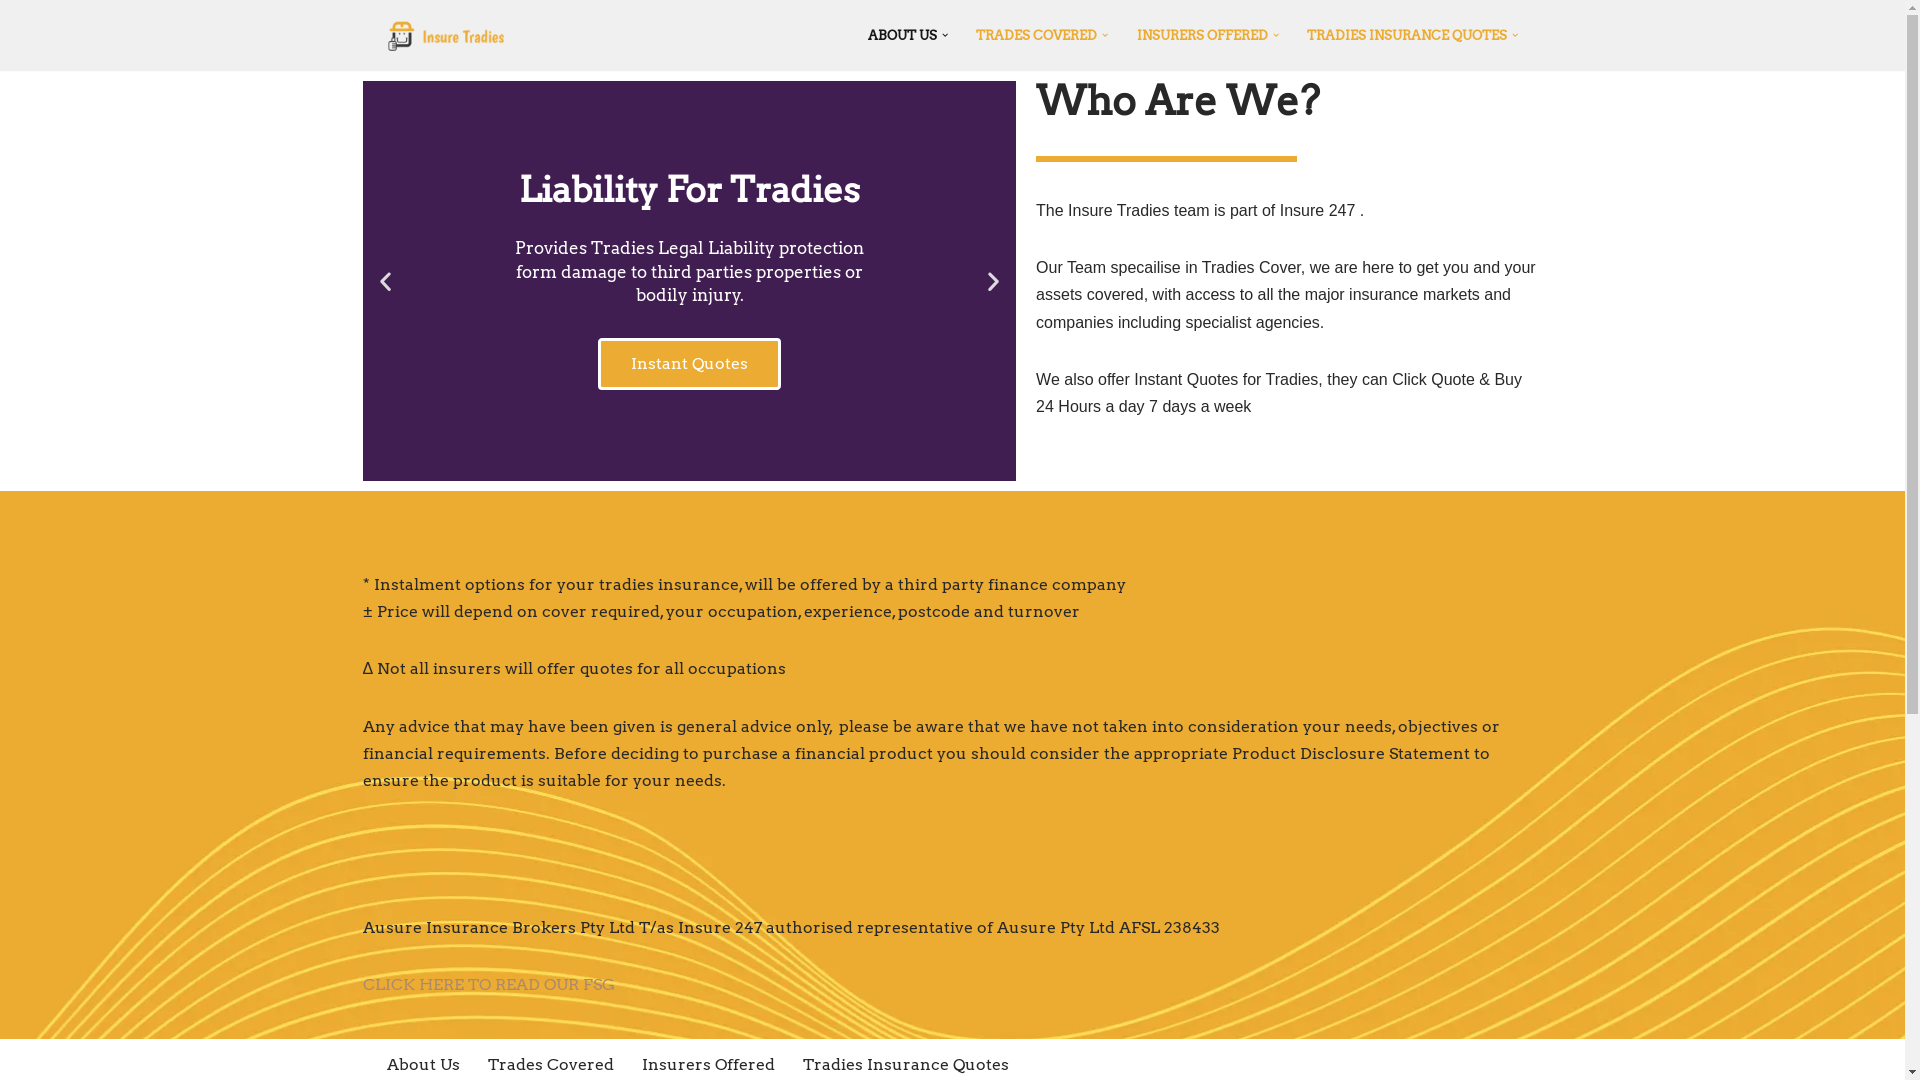 The height and width of the screenshot is (1080, 1920). Describe the element at coordinates (488, 984) in the screenshot. I see `CLICK HERE TO READ OUR FSG` at that location.